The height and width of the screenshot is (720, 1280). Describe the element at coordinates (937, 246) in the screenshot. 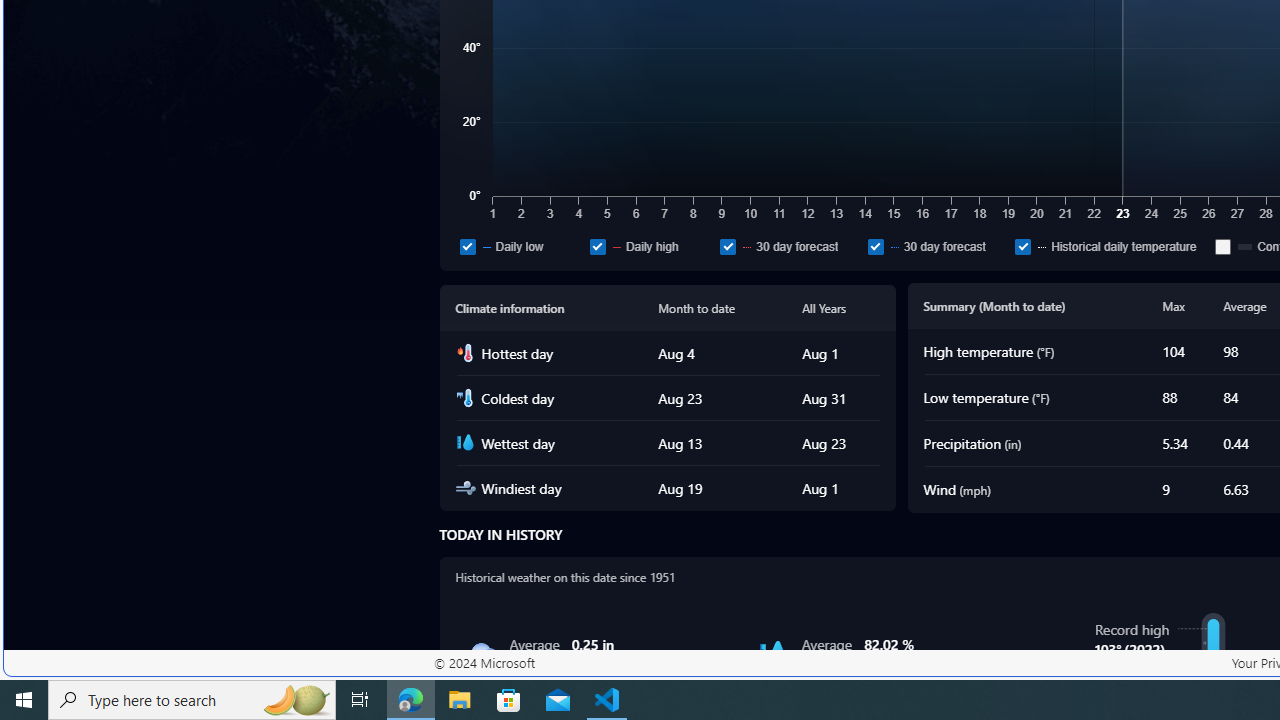

I see `30 day forecast` at that location.